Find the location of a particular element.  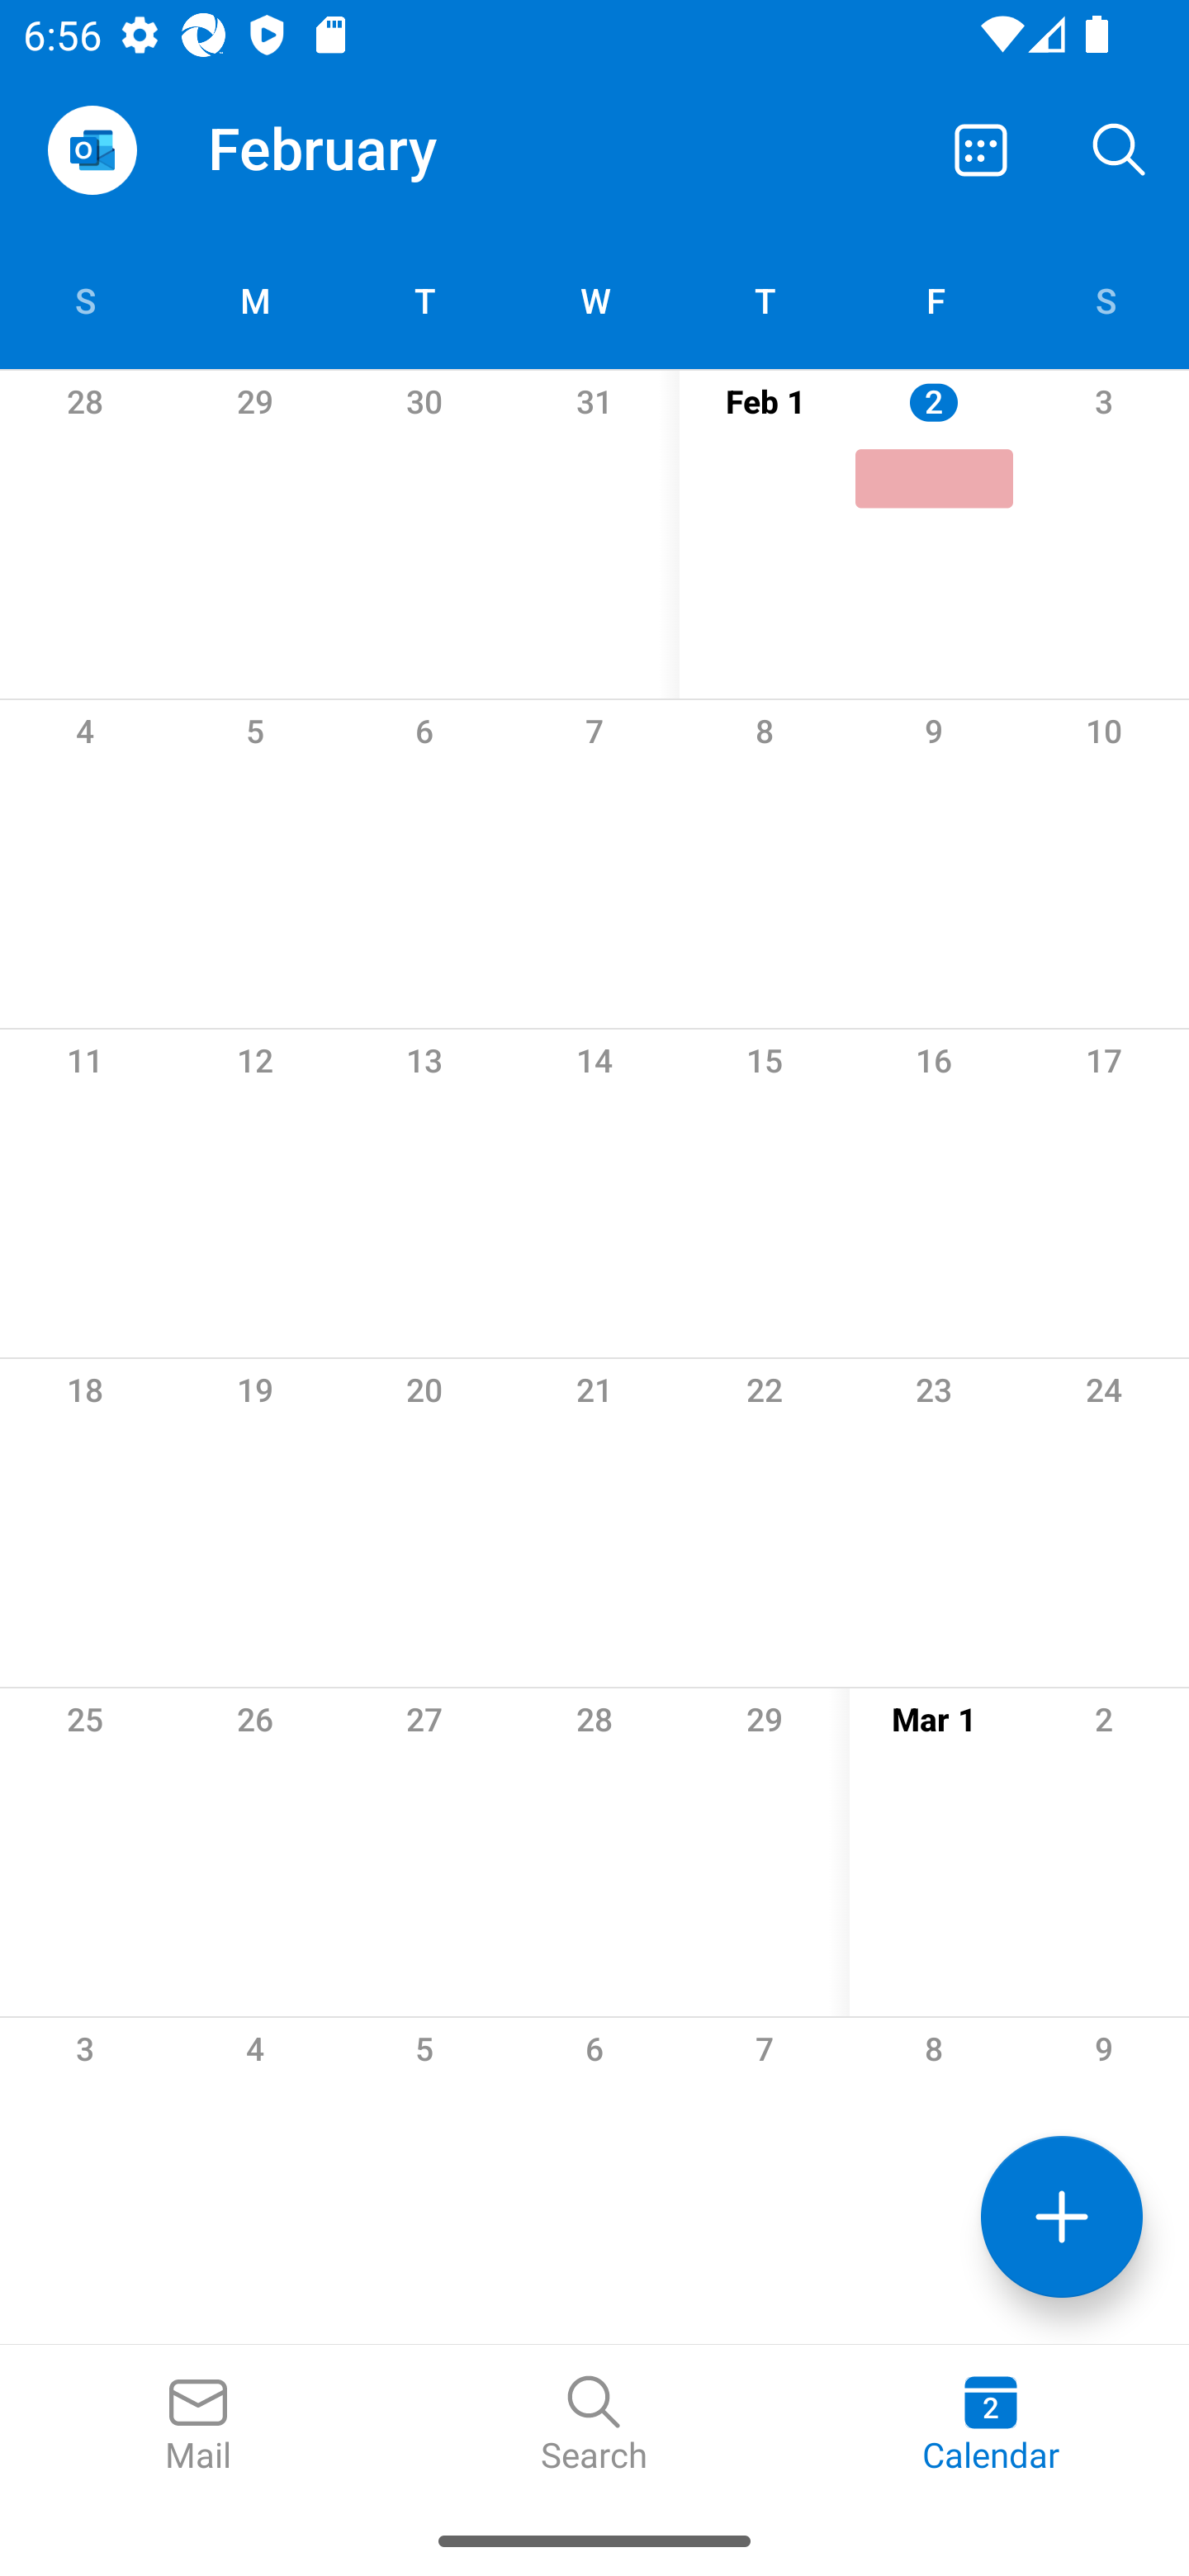

Mail is located at coordinates (198, 2425).